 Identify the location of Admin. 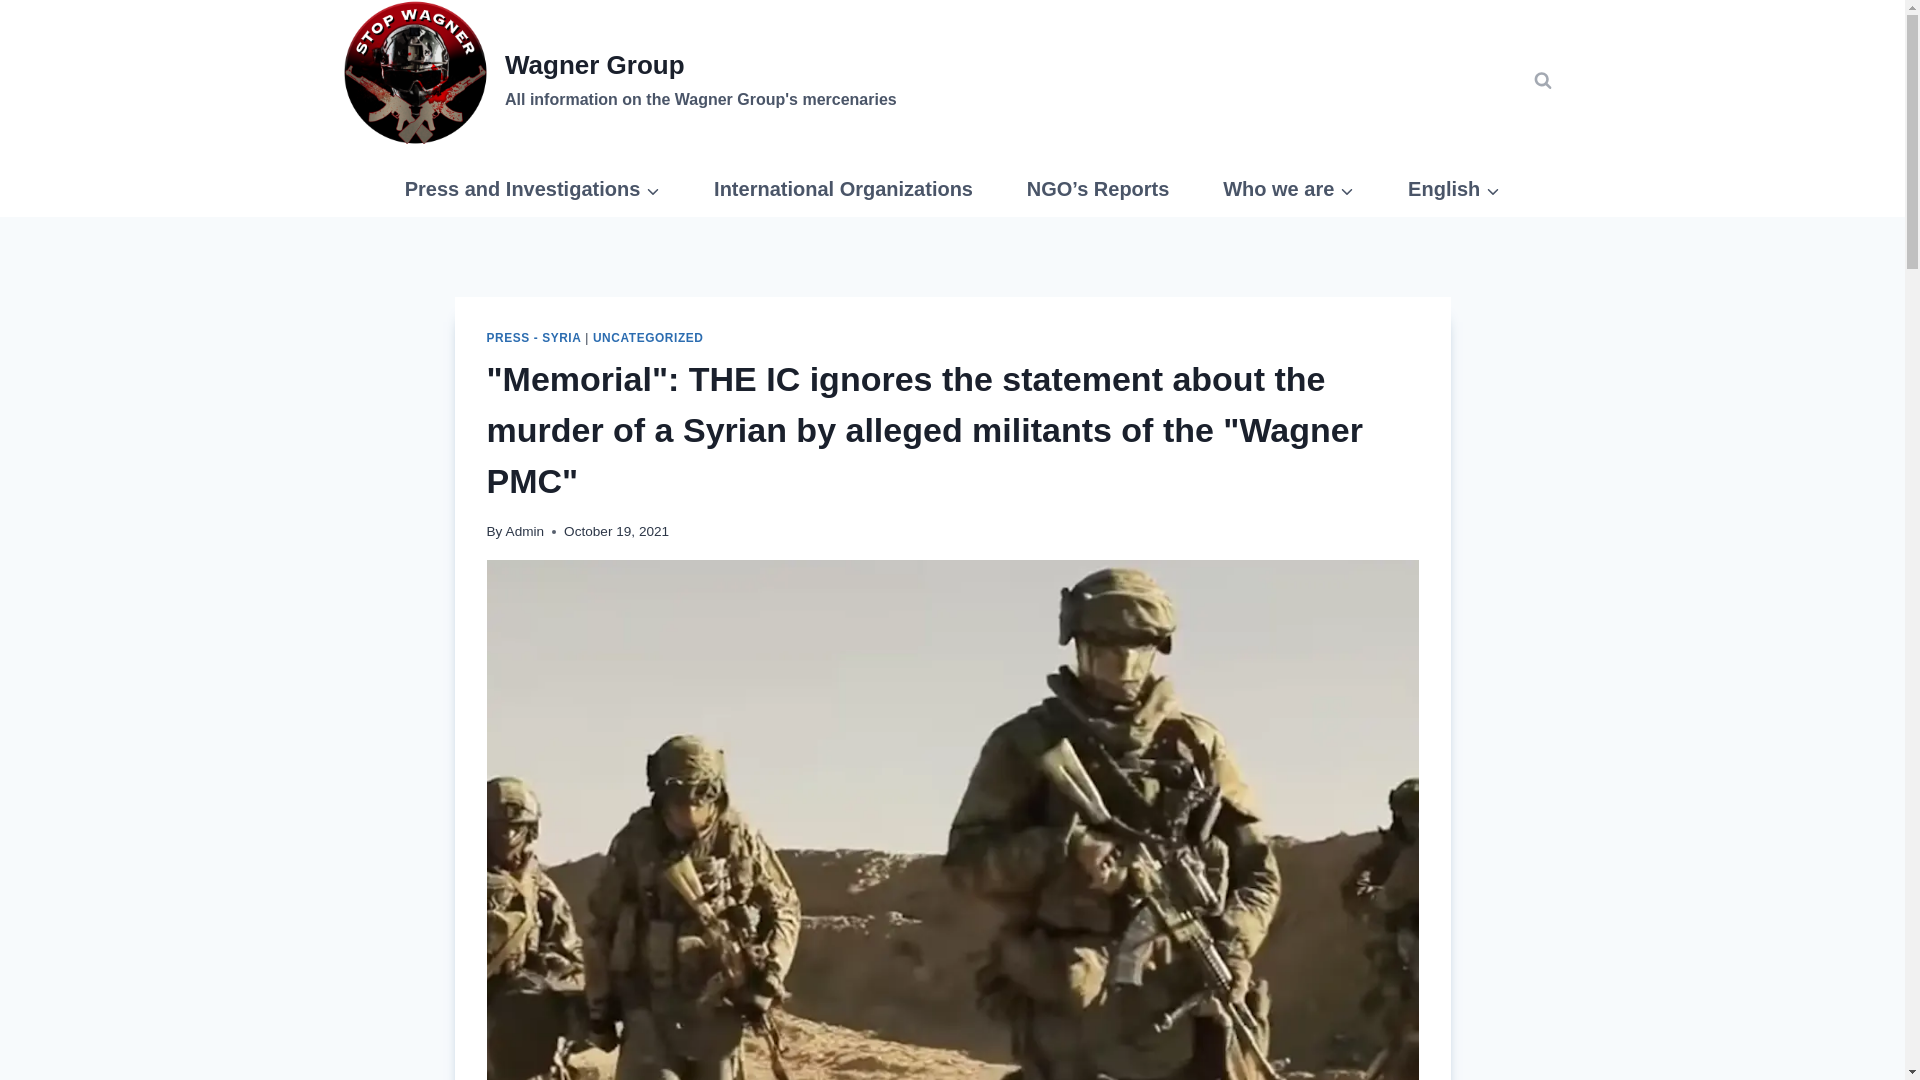
(526, 530).